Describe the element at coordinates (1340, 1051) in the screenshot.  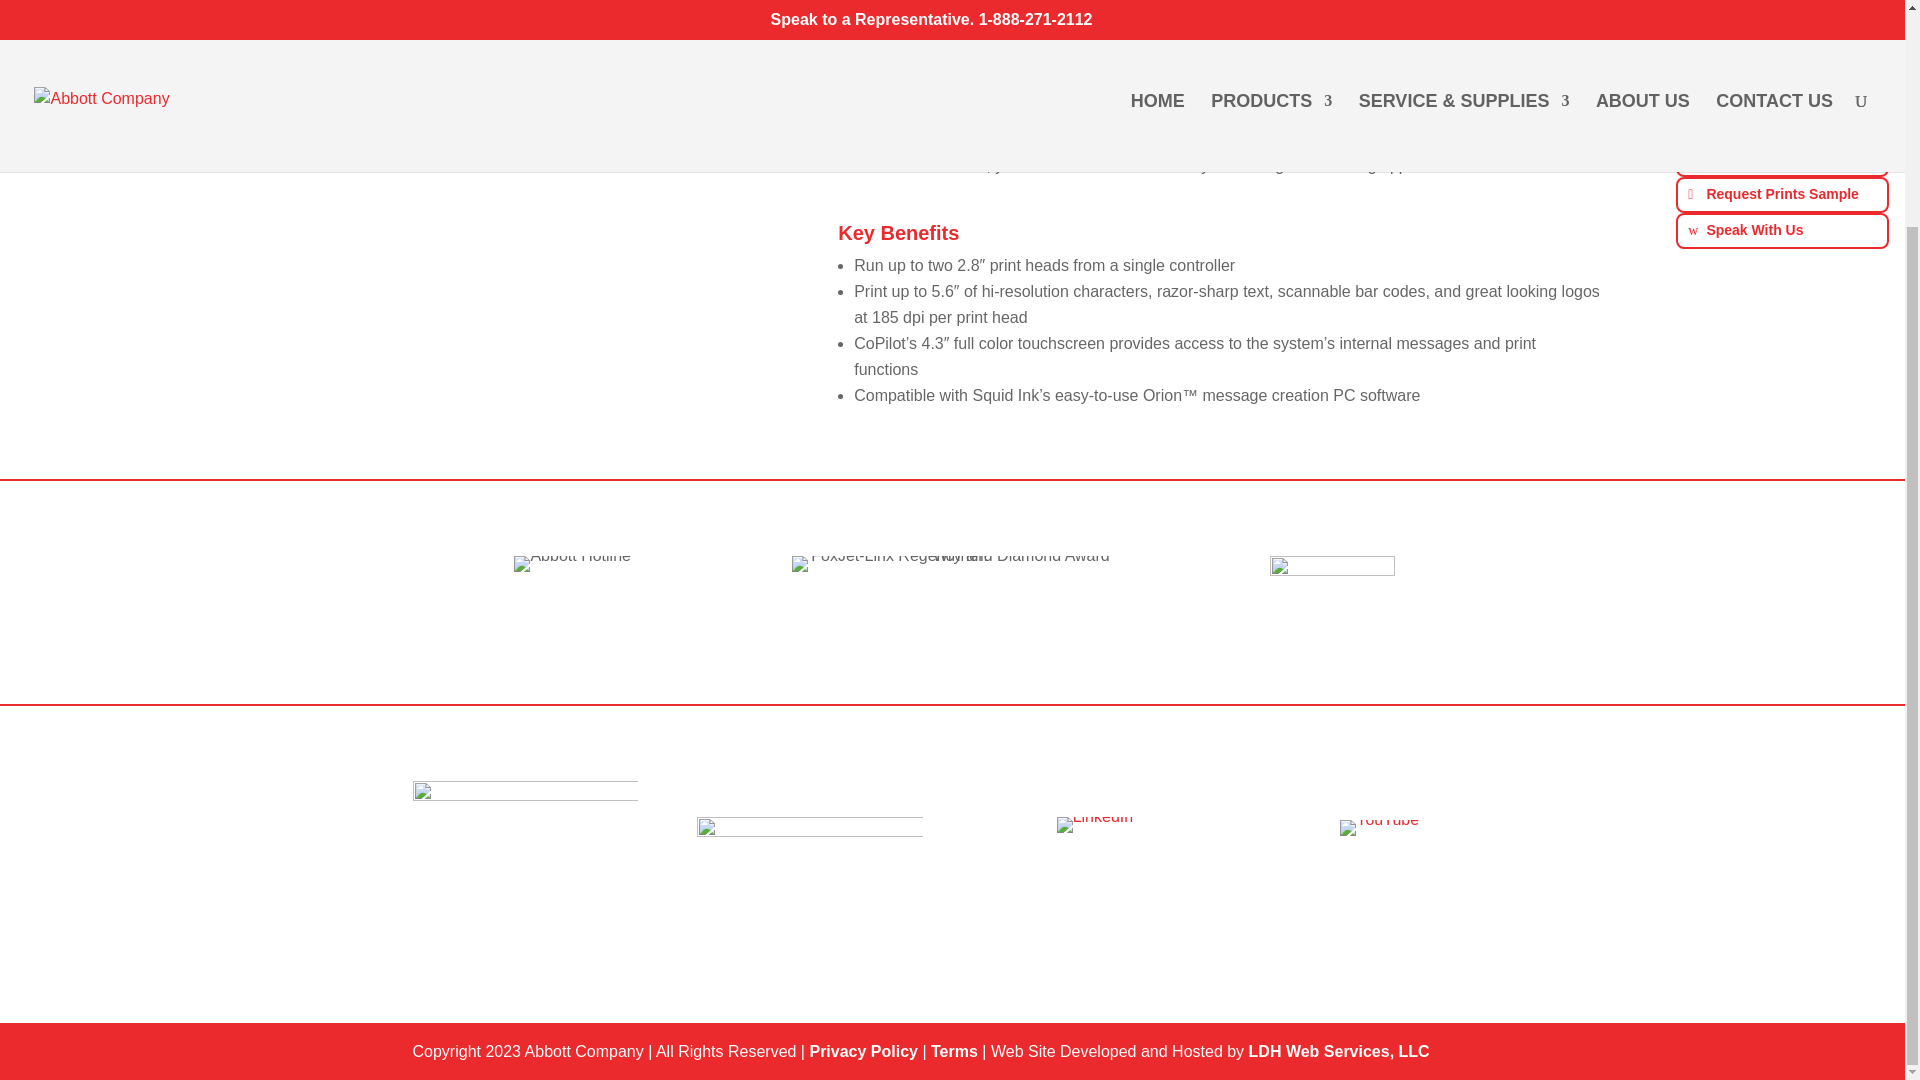
I see `LDH Web Services, LLC` at that location.